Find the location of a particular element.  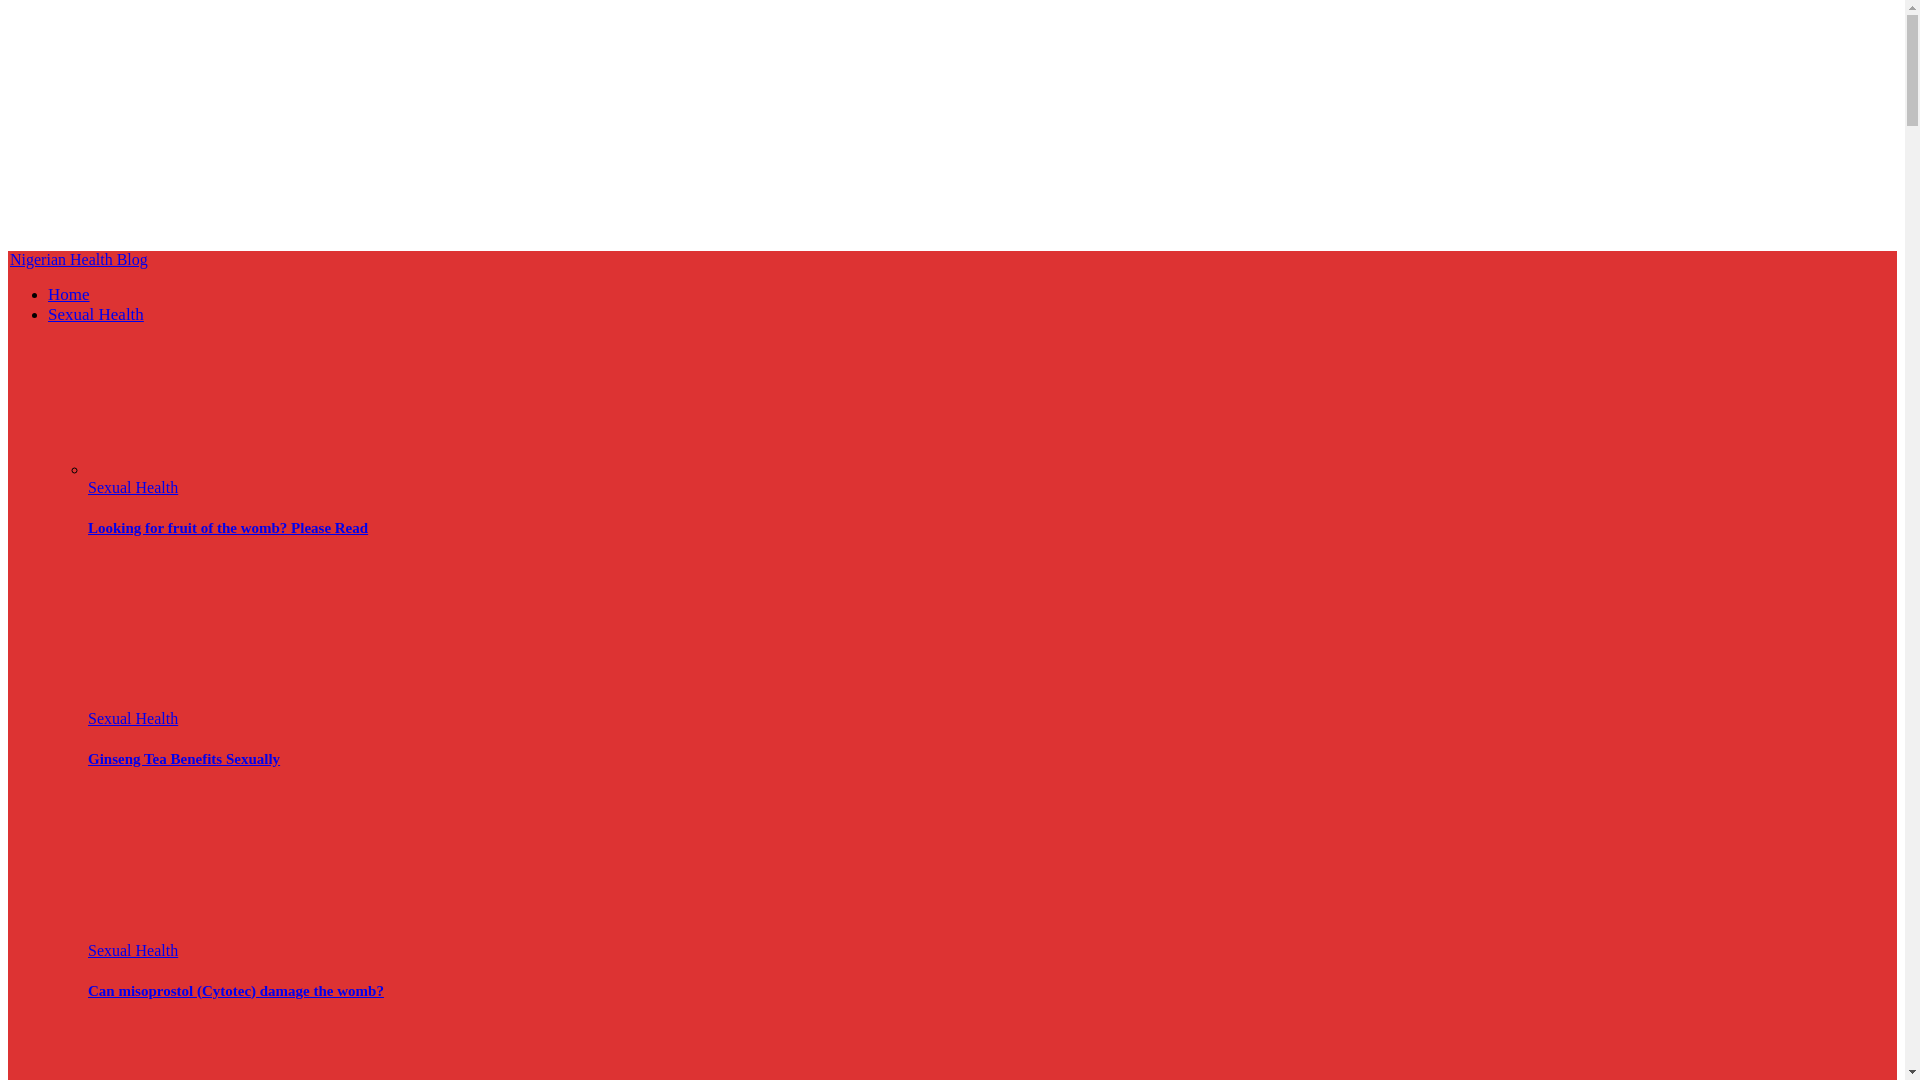

Sexual Health is located at coordinates (133, 718).